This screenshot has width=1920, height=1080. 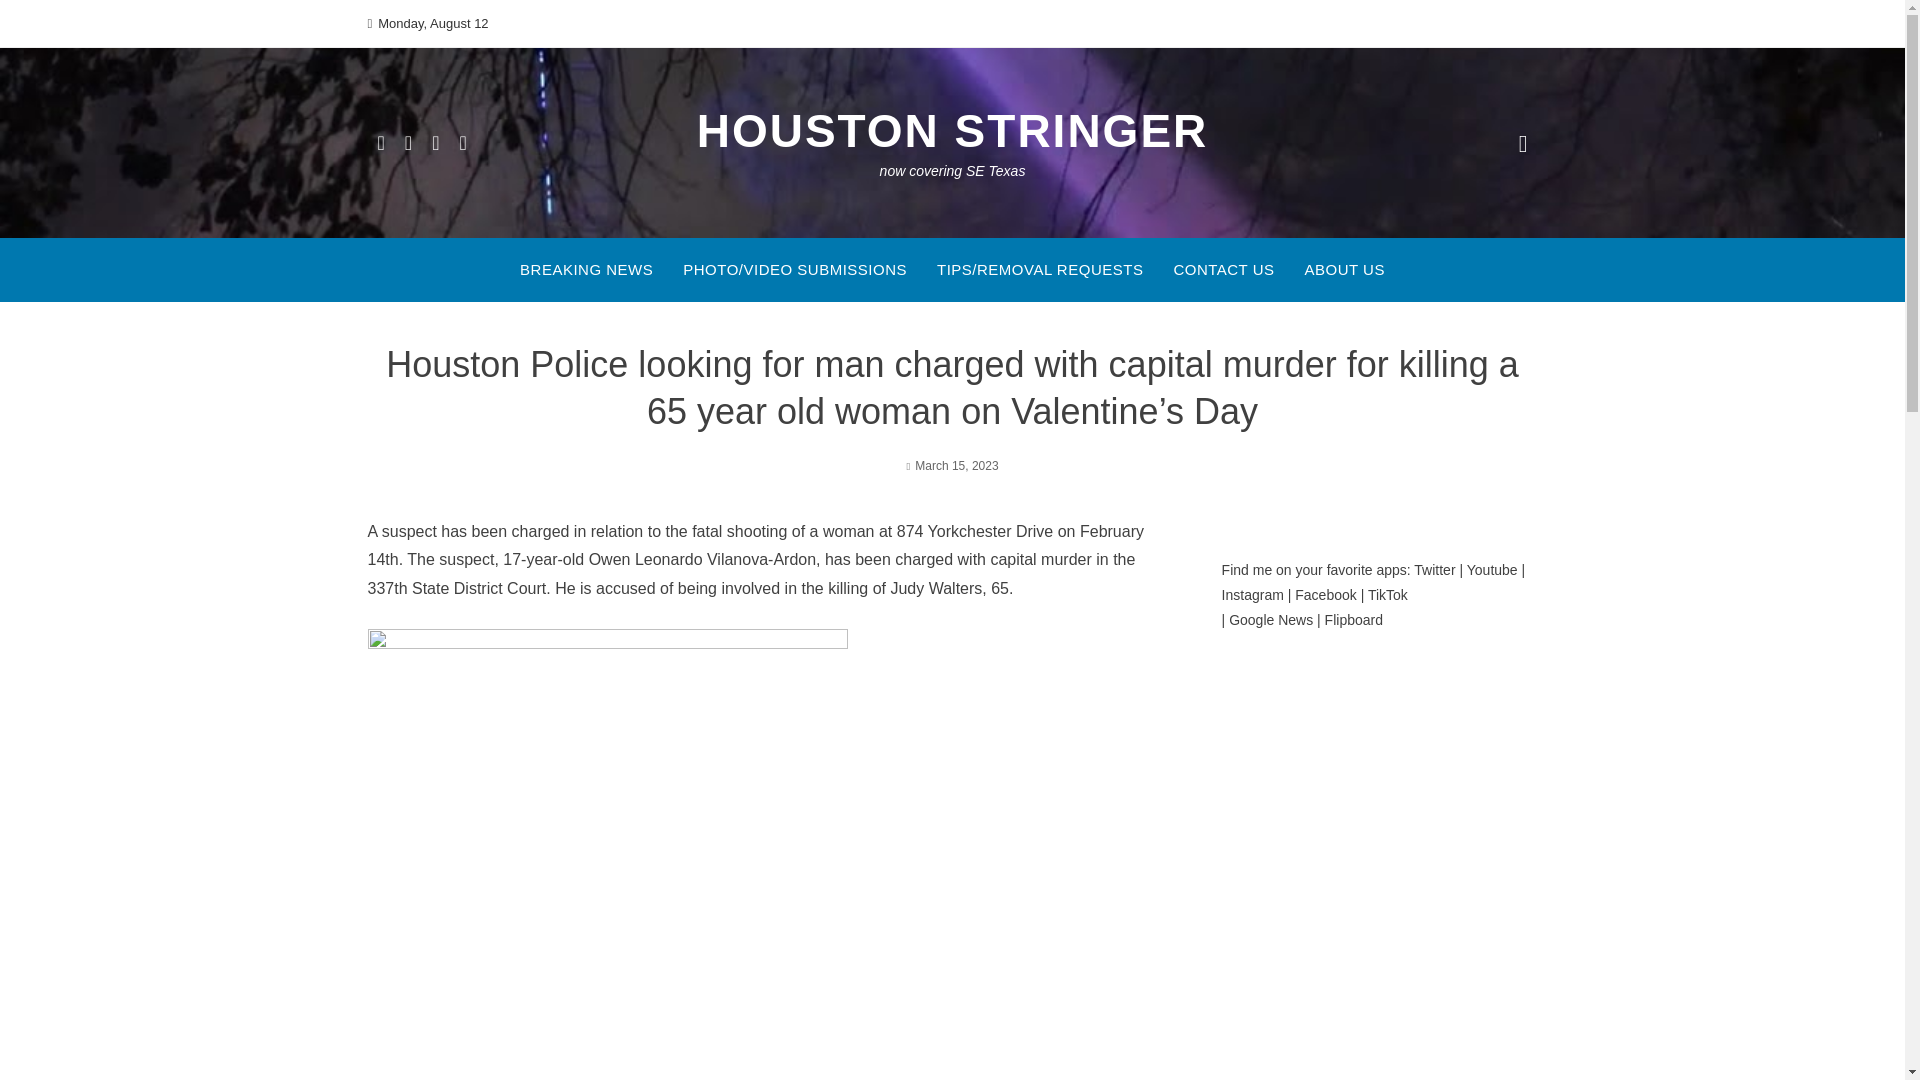 I want to click on Google News, so click(x=1270, y=620).